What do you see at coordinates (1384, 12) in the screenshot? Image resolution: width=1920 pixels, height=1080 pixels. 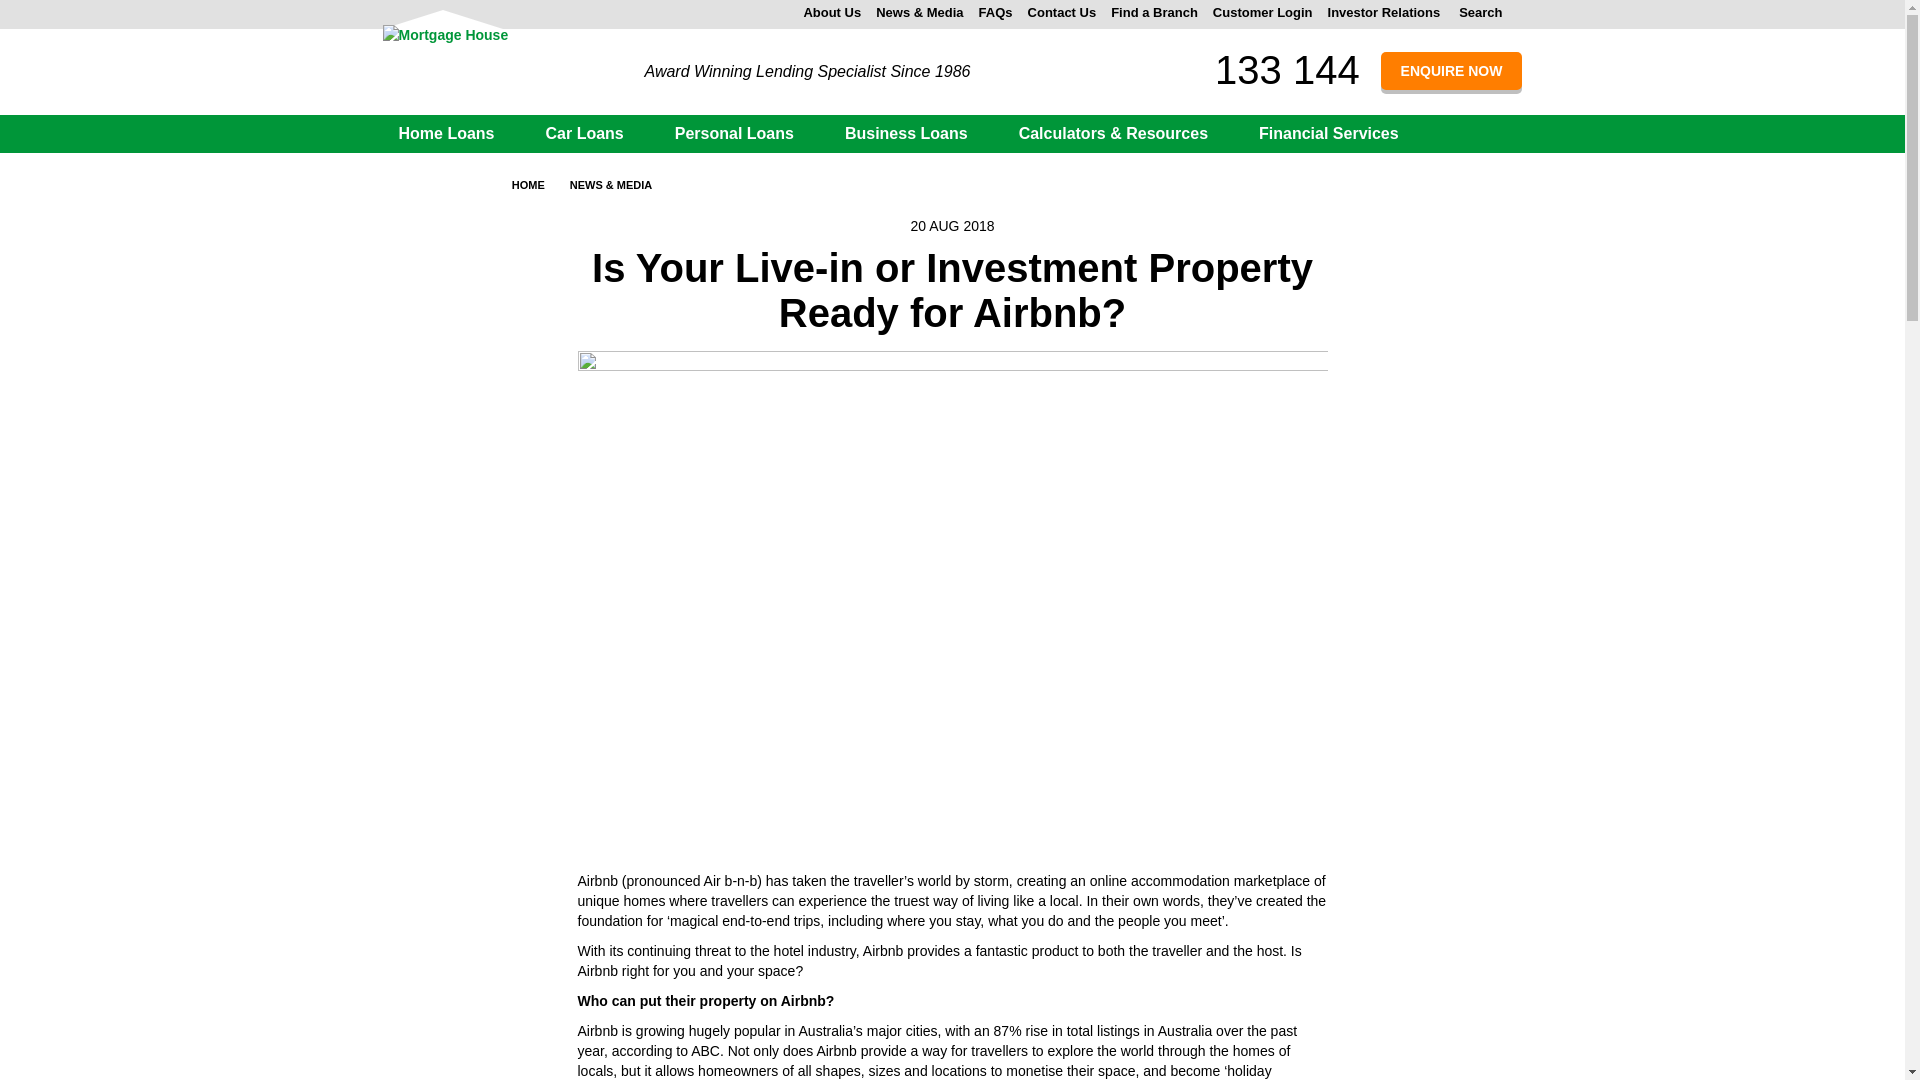 I see `Investor Relations` at bounding box center [1384, 12].